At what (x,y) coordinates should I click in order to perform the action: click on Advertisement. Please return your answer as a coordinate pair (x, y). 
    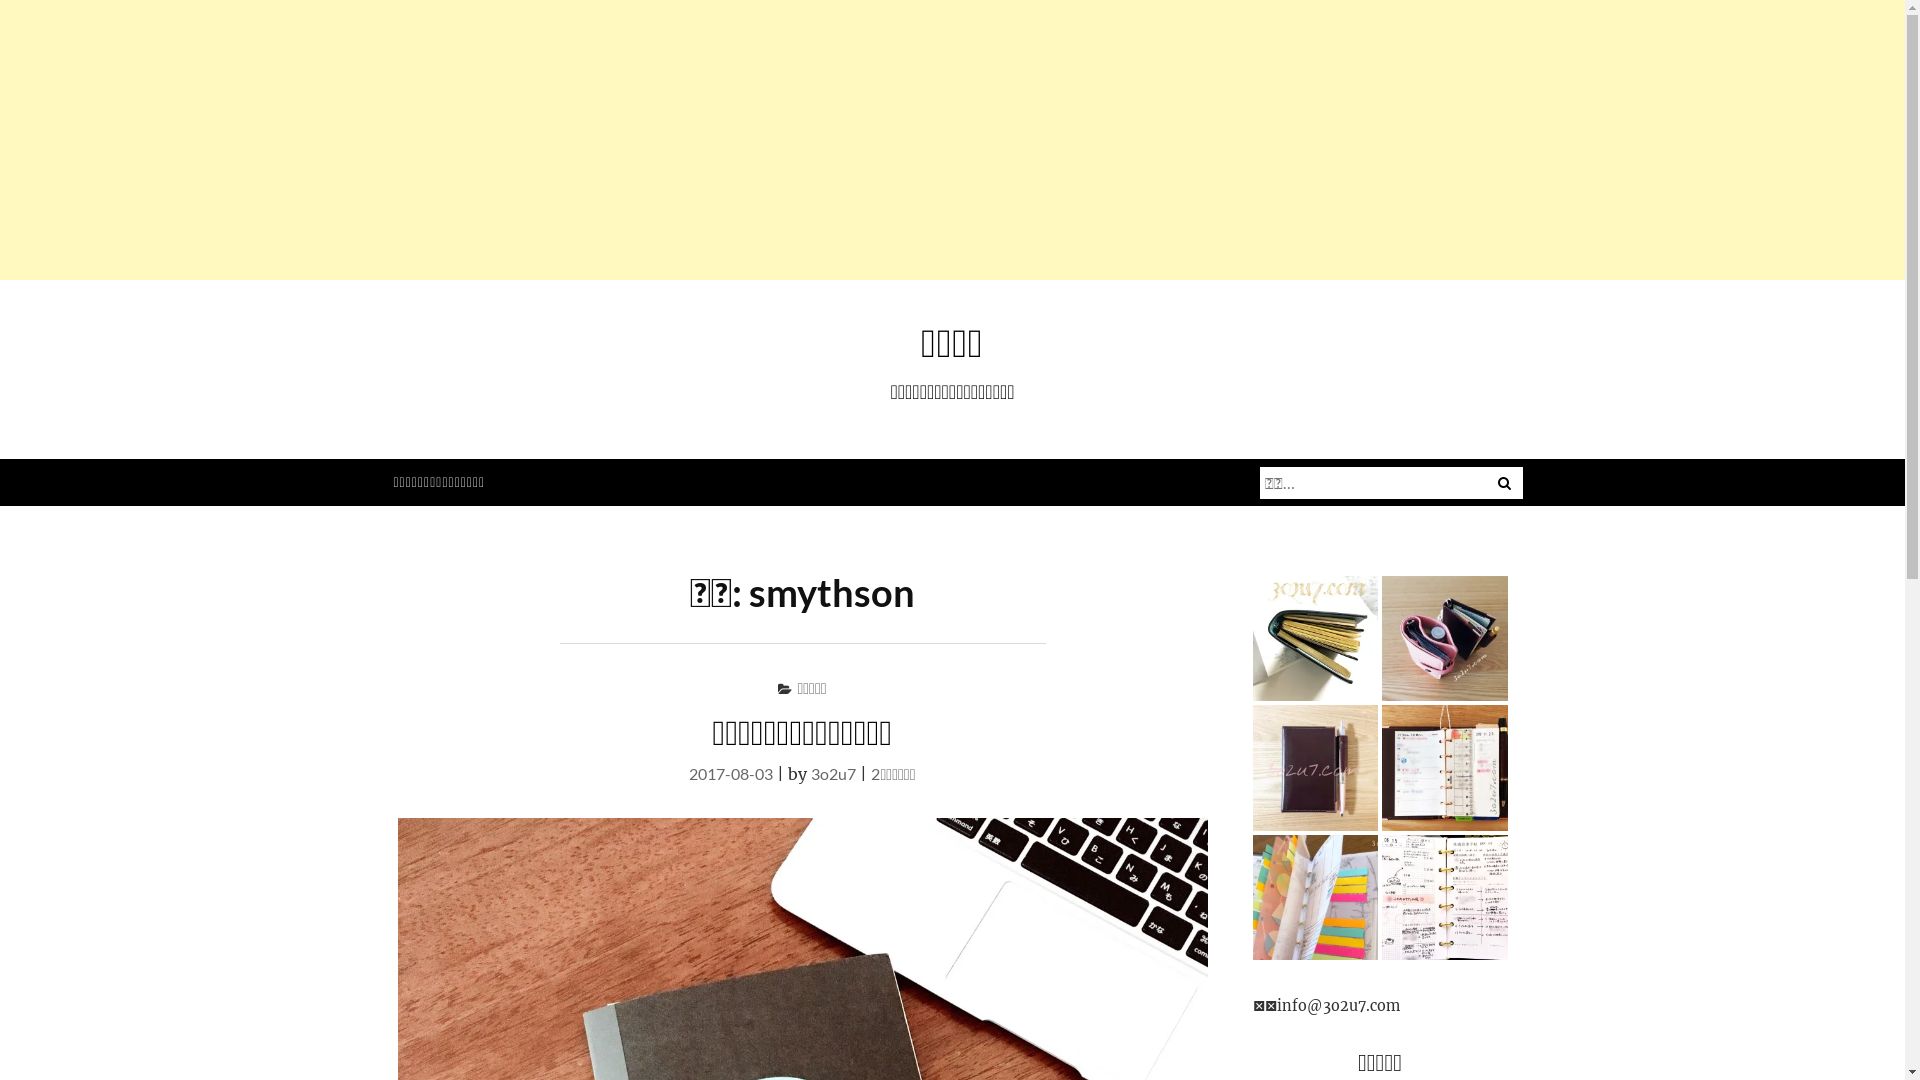
    Looking at the image, I should click on (600, 140).